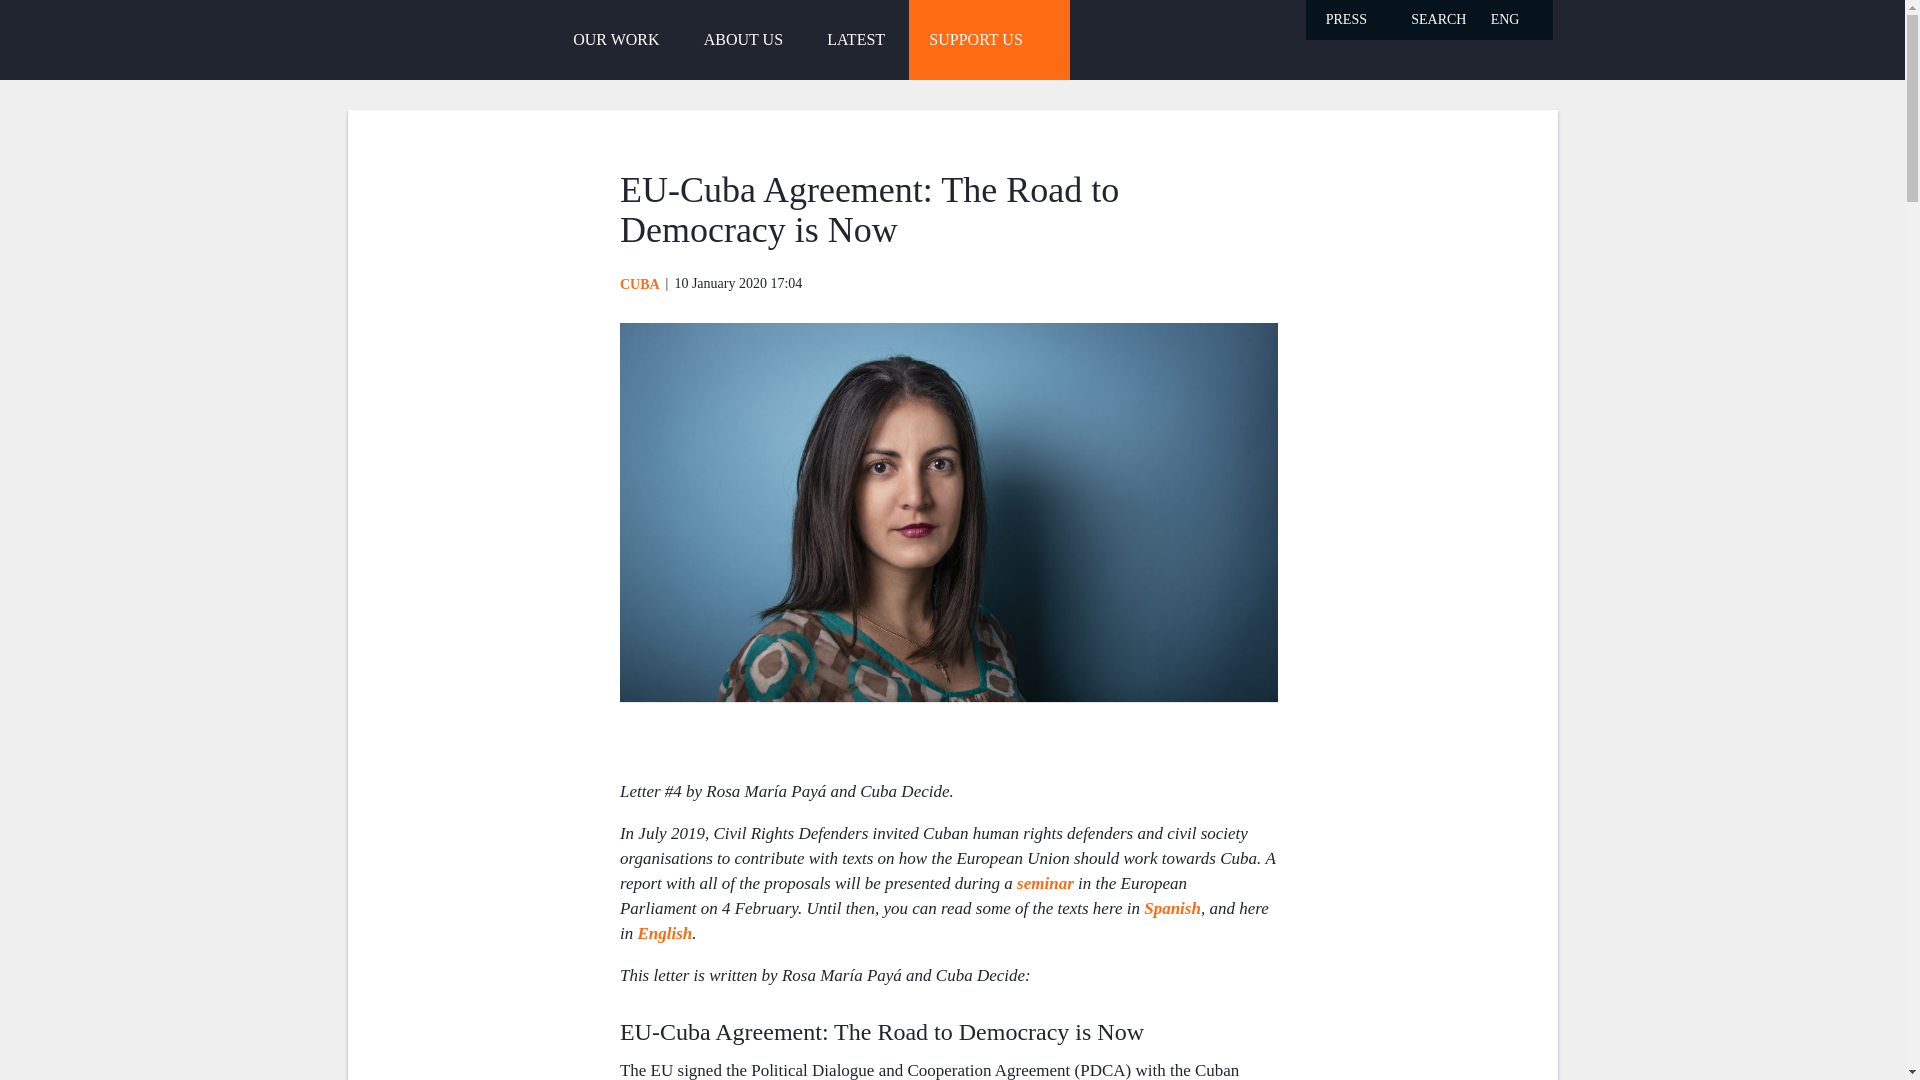 The width and height of the screenshot is (1920, 1080). I want to click on OUR WORK, so click(616, 40).